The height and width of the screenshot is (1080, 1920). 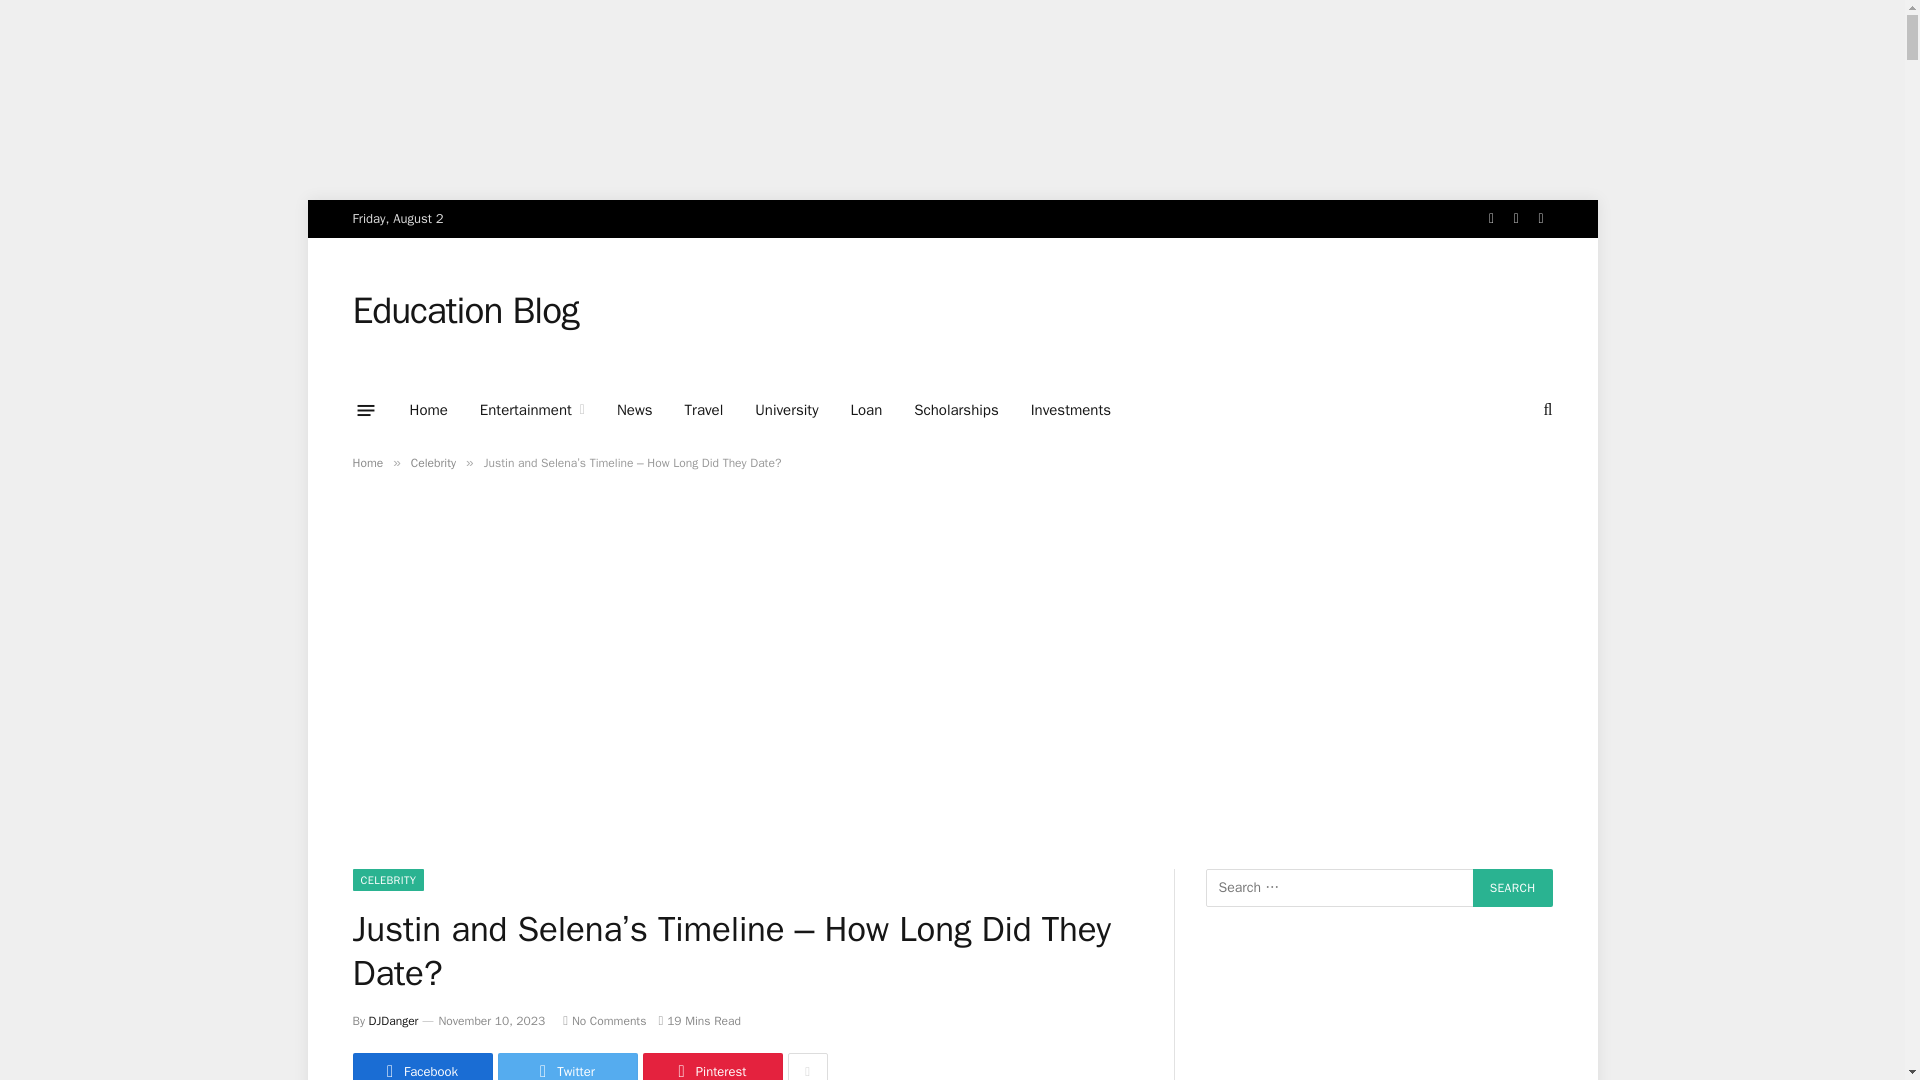 I want to click on Scholarships, so click(x=956, y=410).